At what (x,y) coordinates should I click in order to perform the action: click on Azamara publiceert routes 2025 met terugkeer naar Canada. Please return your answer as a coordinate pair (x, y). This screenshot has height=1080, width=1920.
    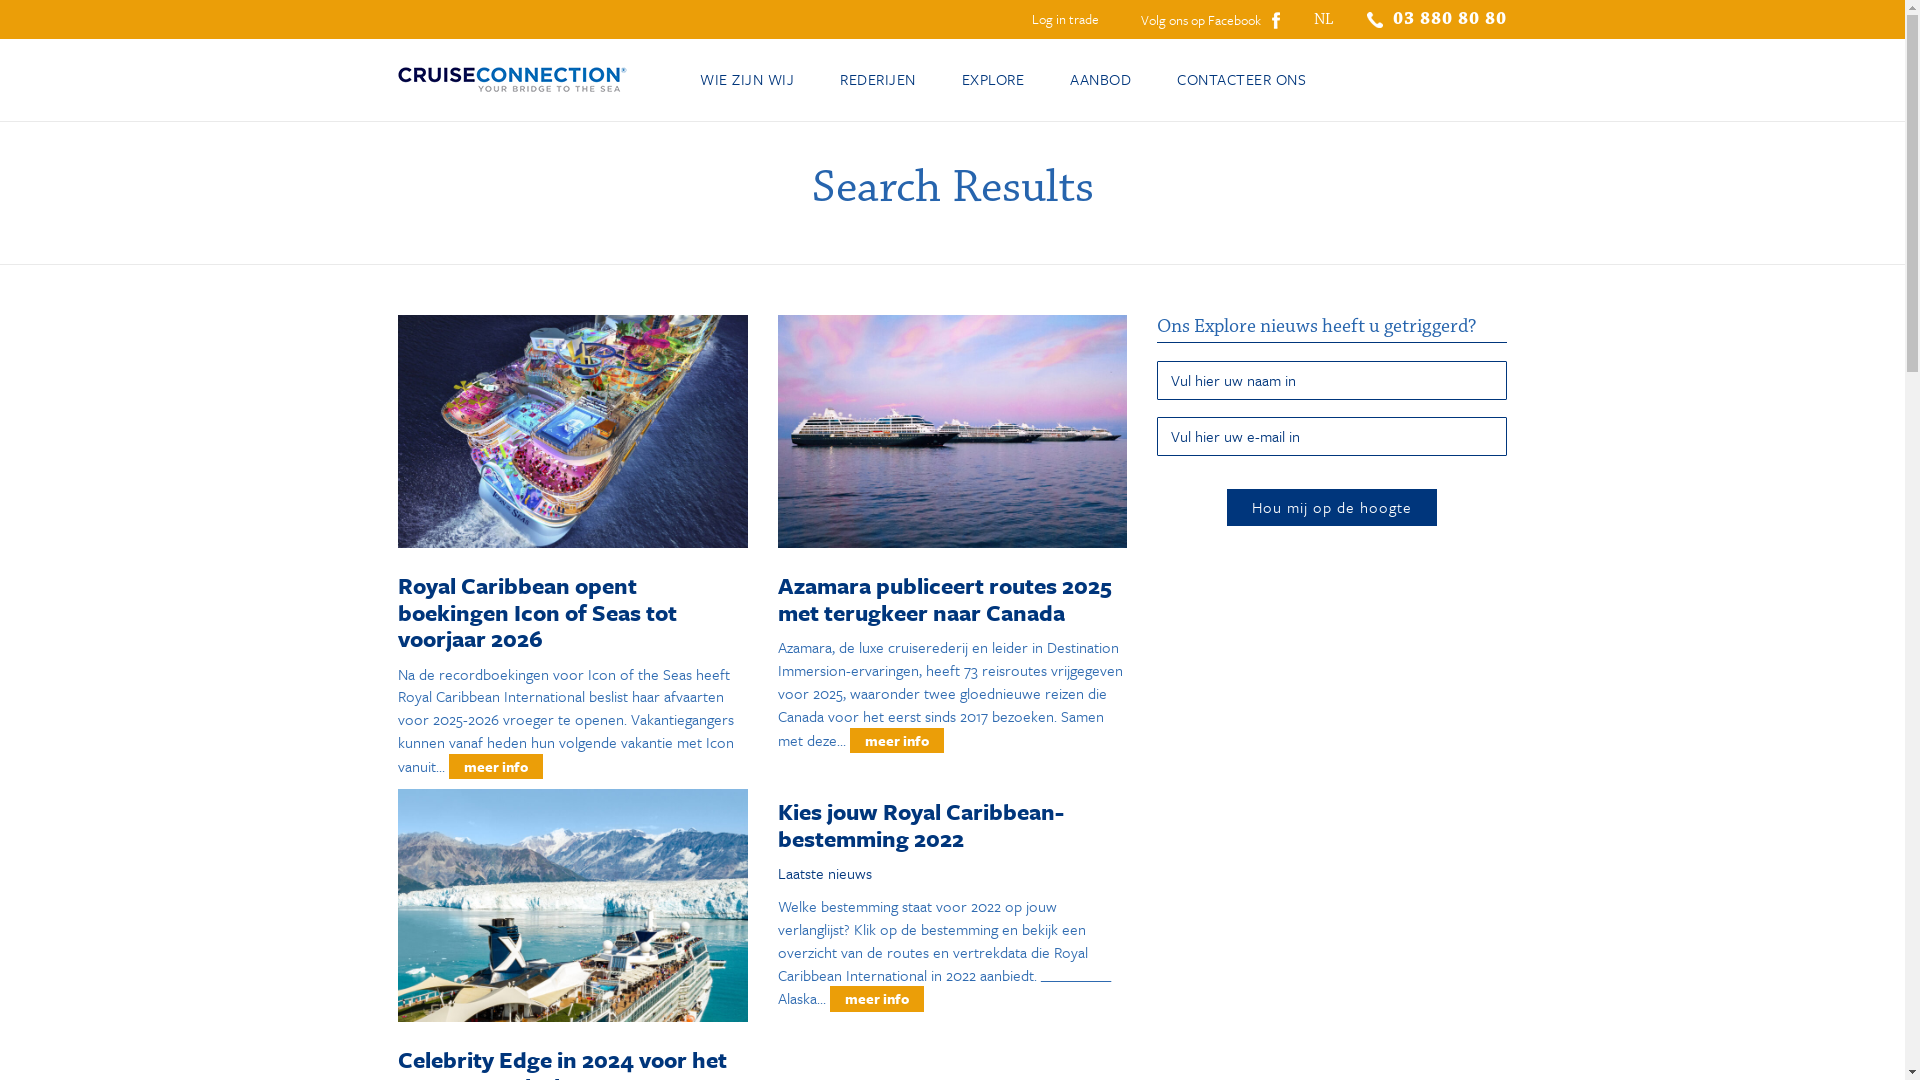
    Looking at the image, I should click on (945, 598).